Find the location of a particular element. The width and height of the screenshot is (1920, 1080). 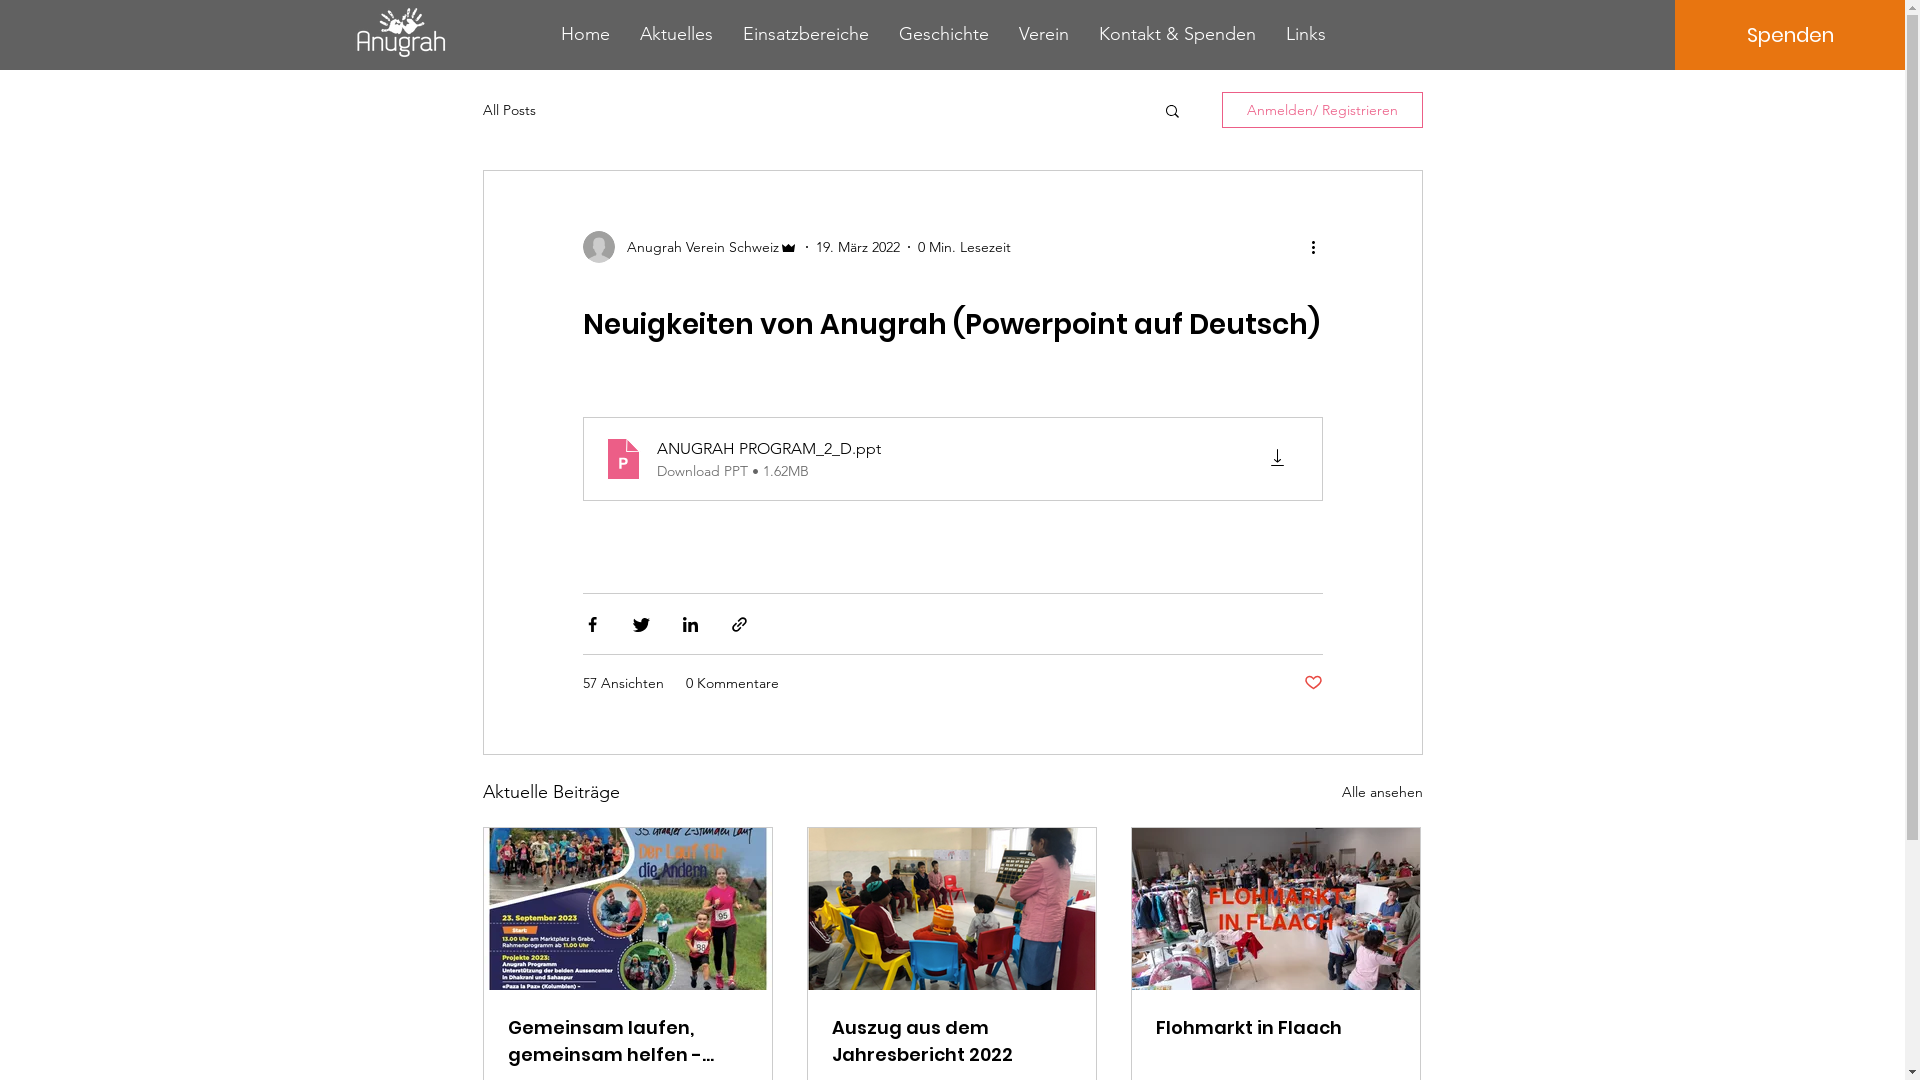

Geschichte is located at coordinates (944, 34).